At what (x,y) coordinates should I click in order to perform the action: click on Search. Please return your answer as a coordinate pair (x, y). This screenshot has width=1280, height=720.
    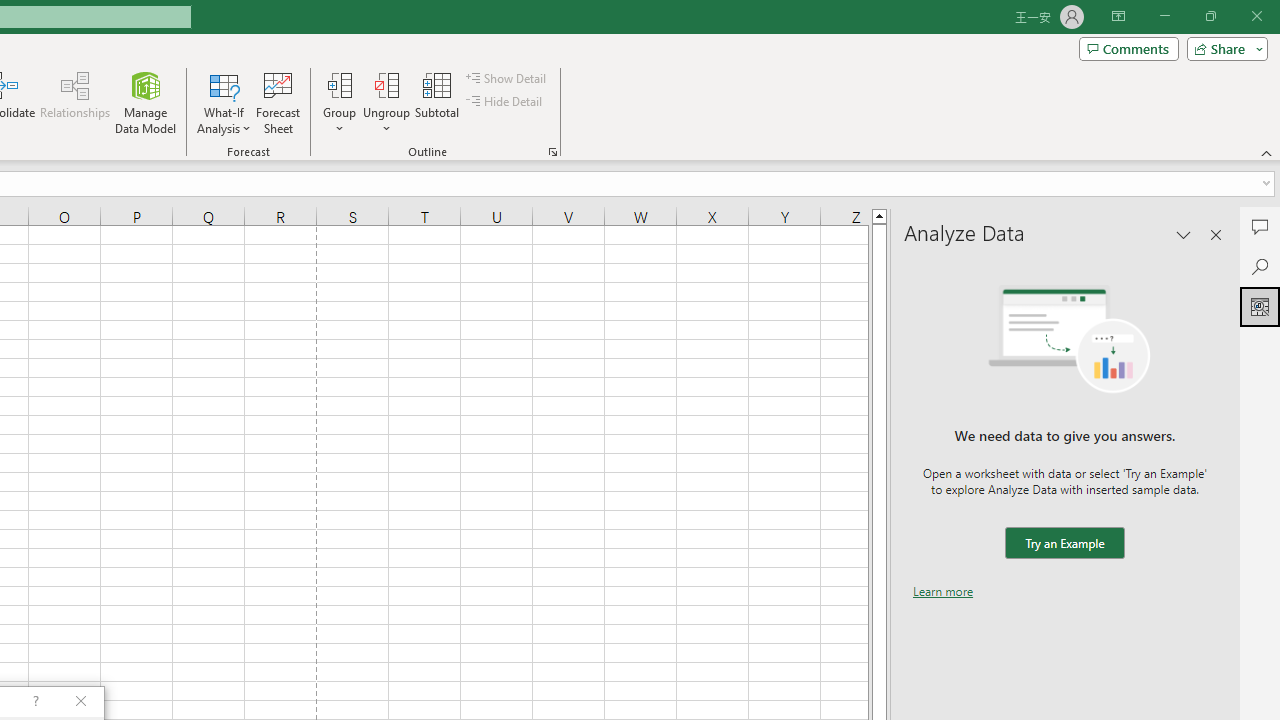
    Looking at the image, I should click on (1260, 266).